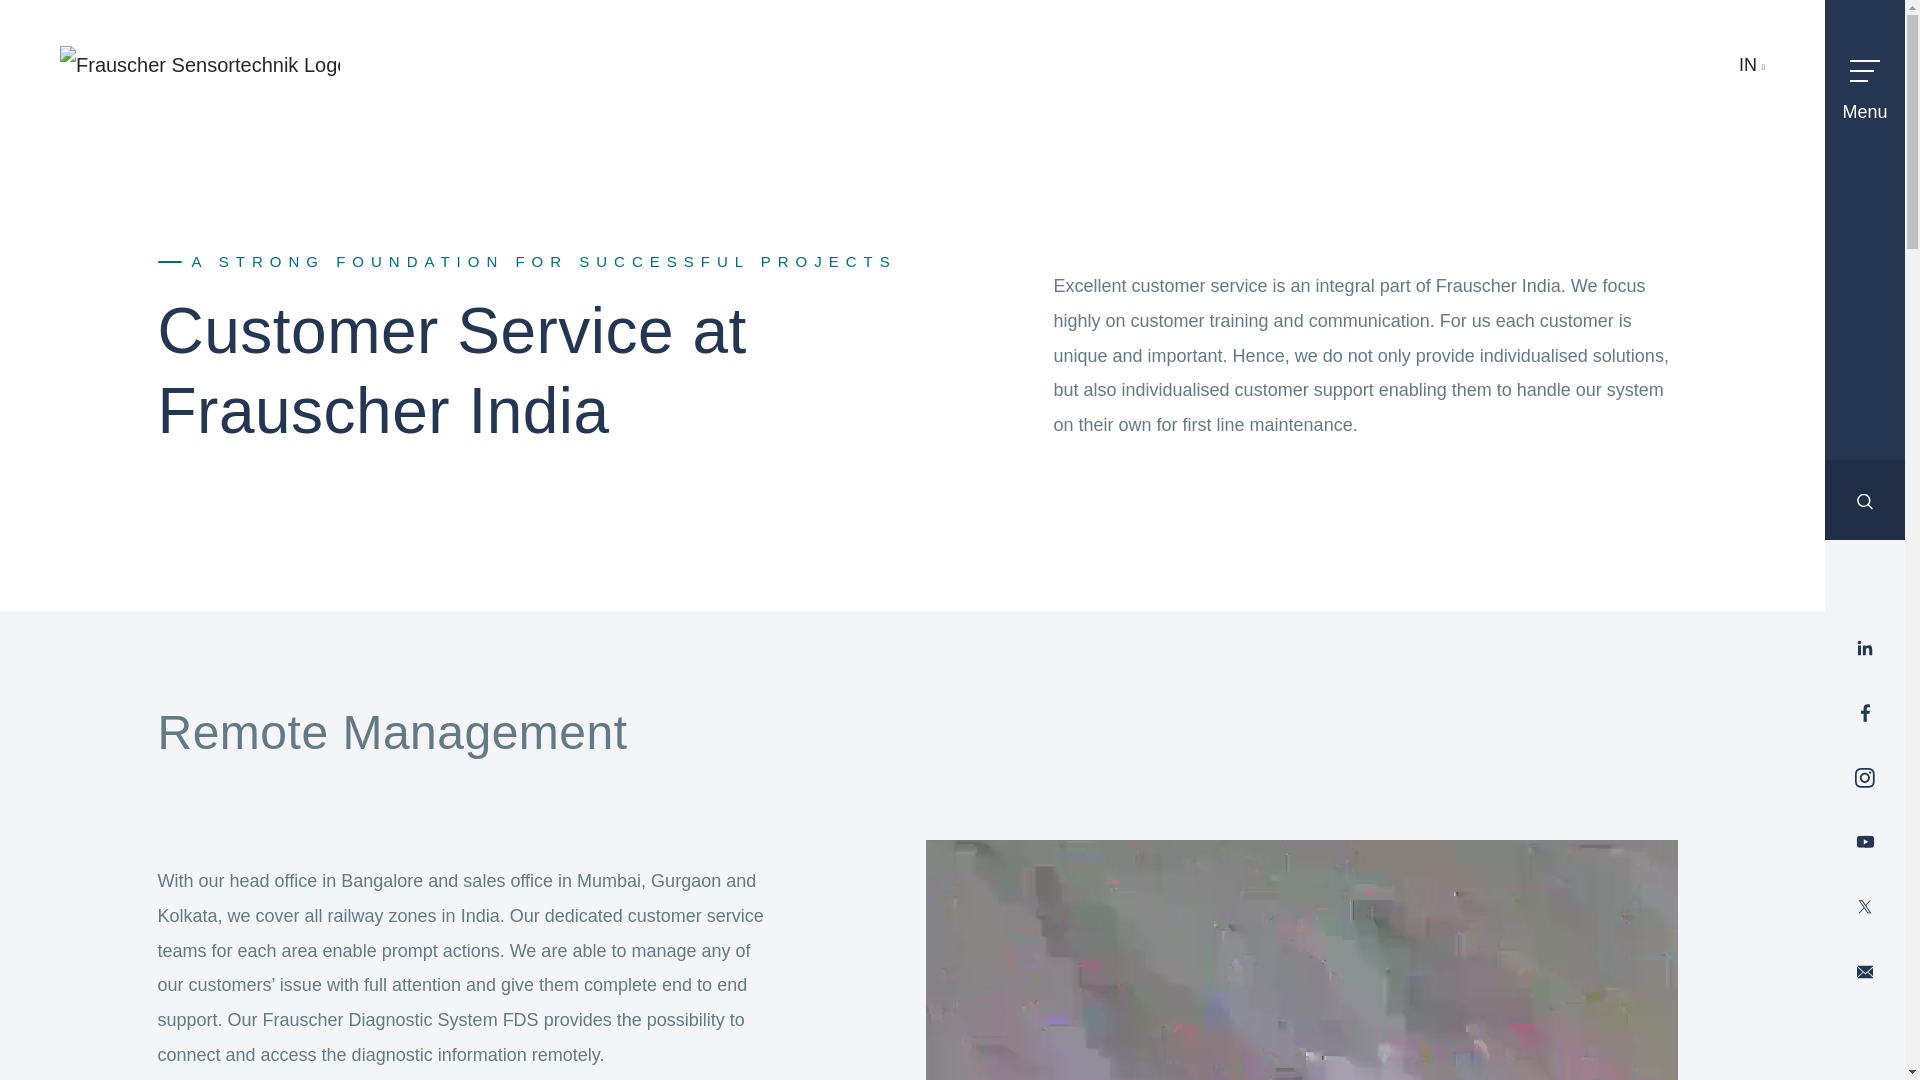 Image resolution: width=1920 pixels, height=1080 pixels. What do you see at coordinates (1864, 907) in the screenshot?
I see `Twitter` at bounding box center [1864, 907].